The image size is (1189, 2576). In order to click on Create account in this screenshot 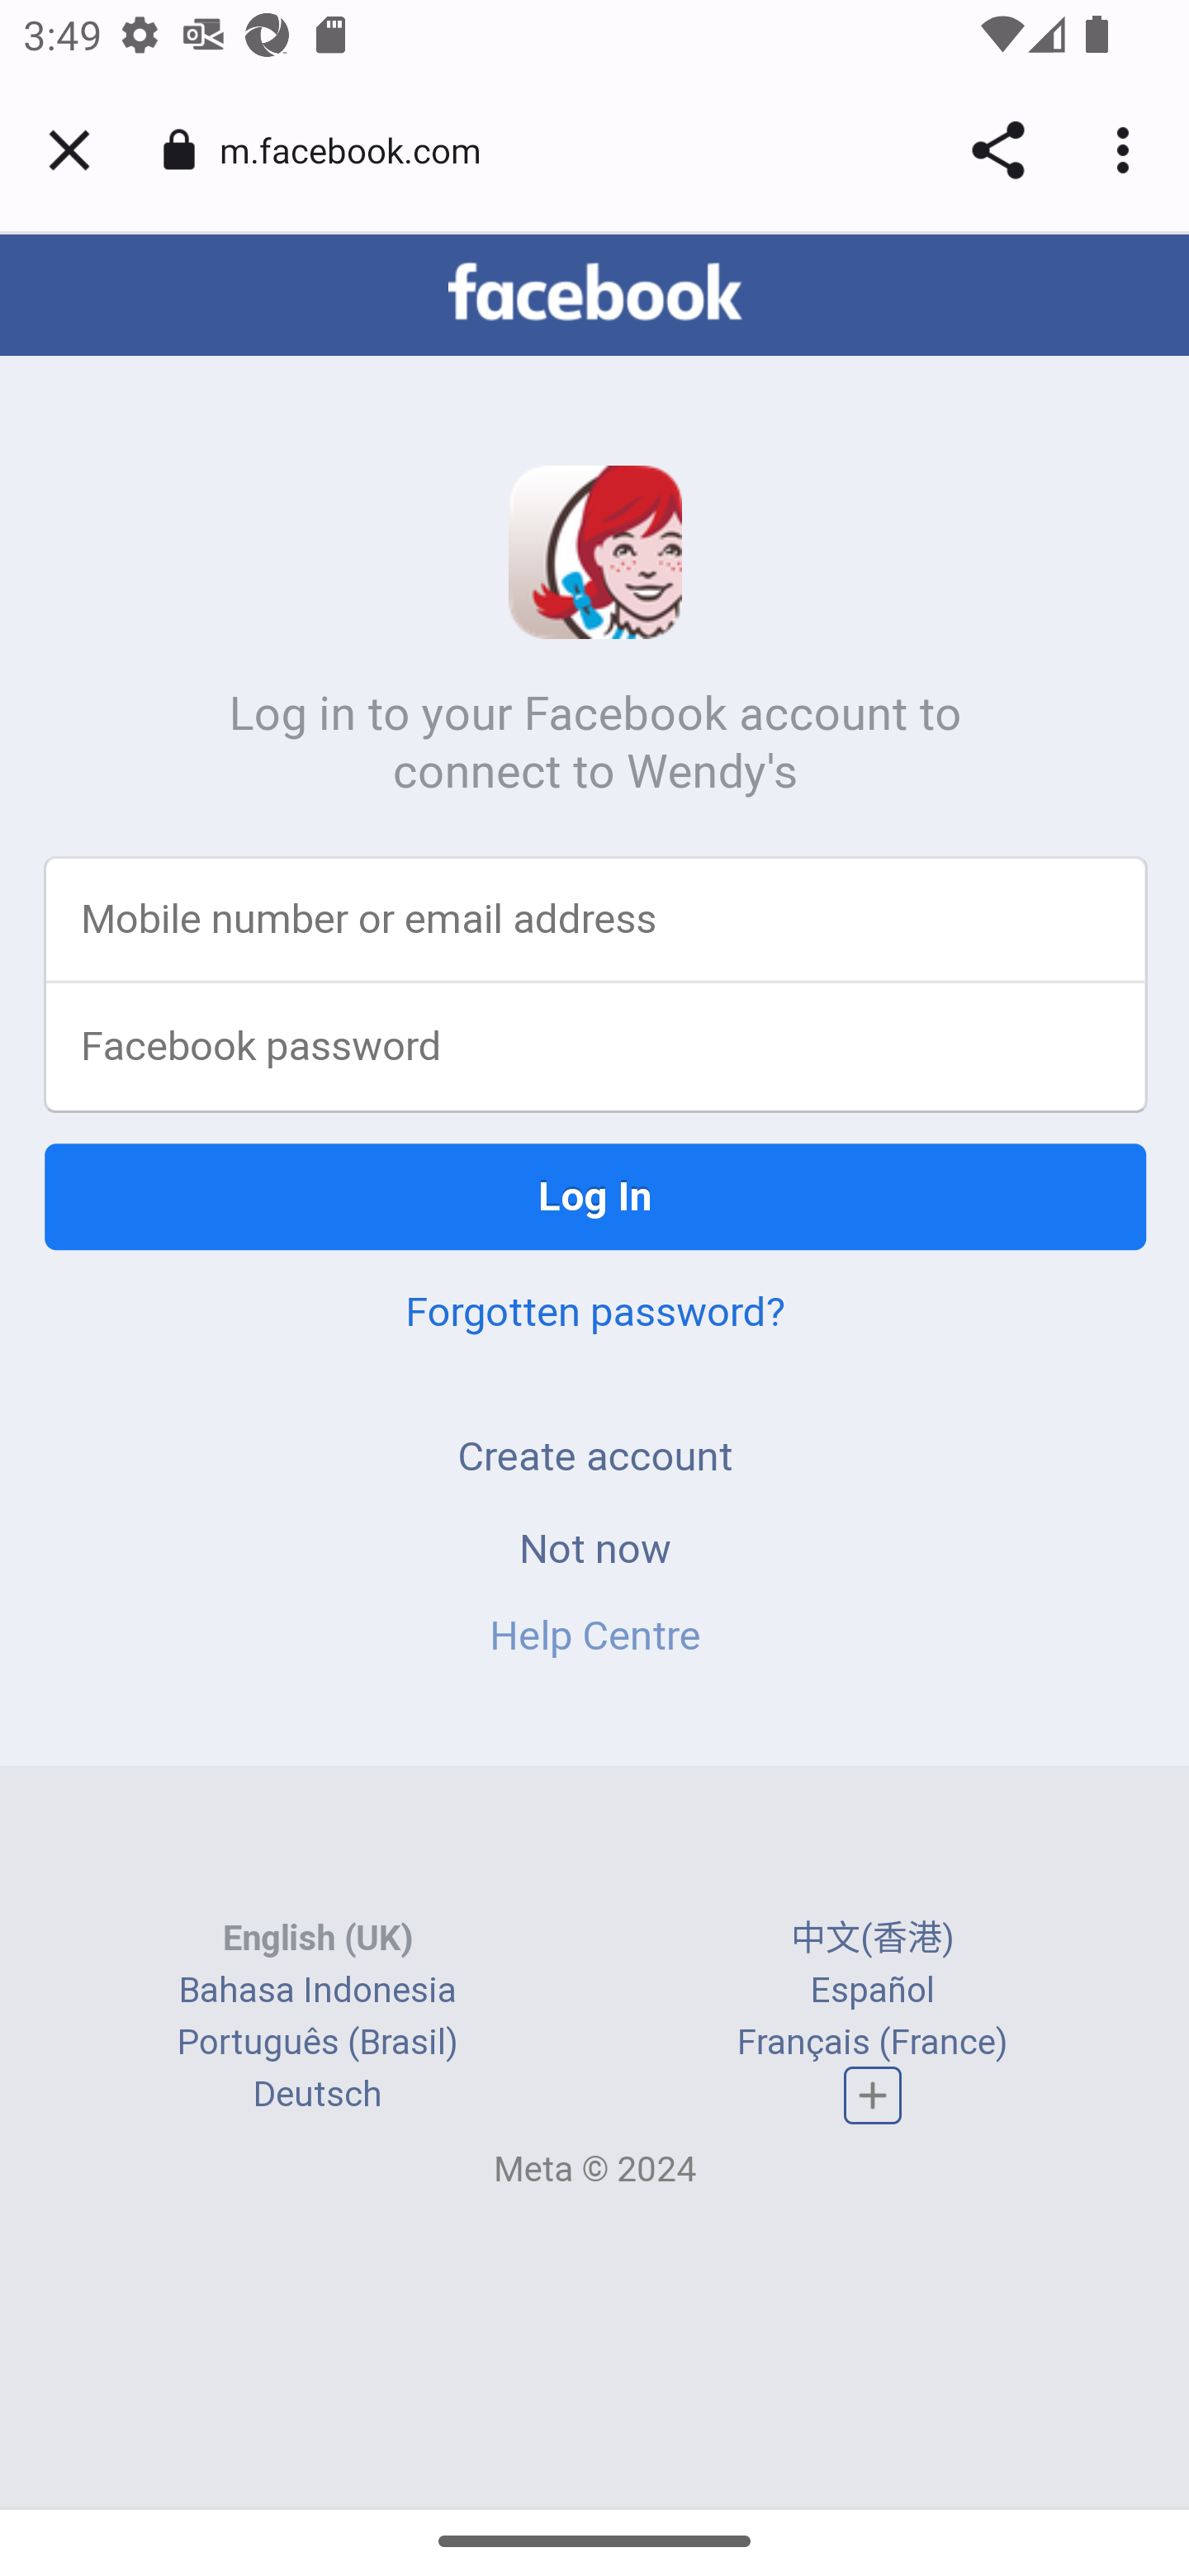, I will do `click(594, 1459)`.